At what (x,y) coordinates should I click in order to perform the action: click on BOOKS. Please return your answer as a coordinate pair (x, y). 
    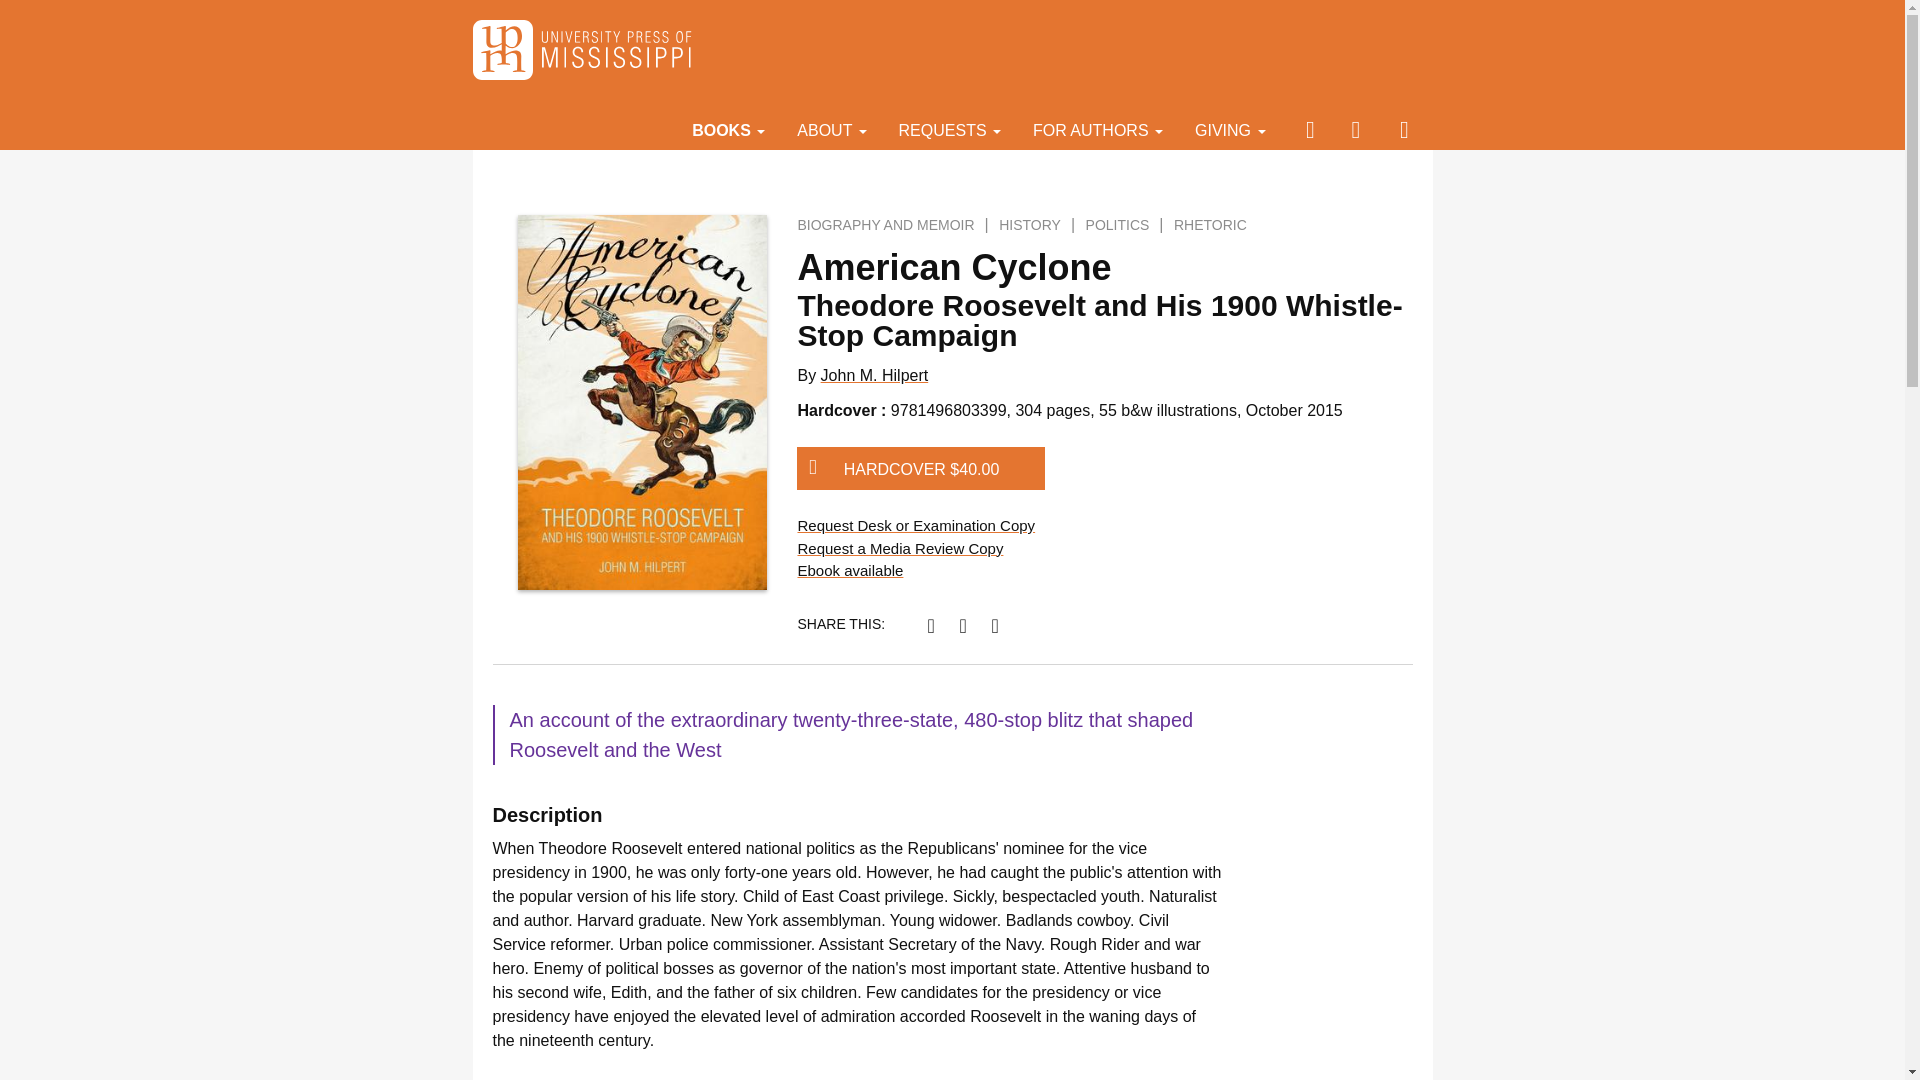
    Looking at the image, I should click on (728, 129).